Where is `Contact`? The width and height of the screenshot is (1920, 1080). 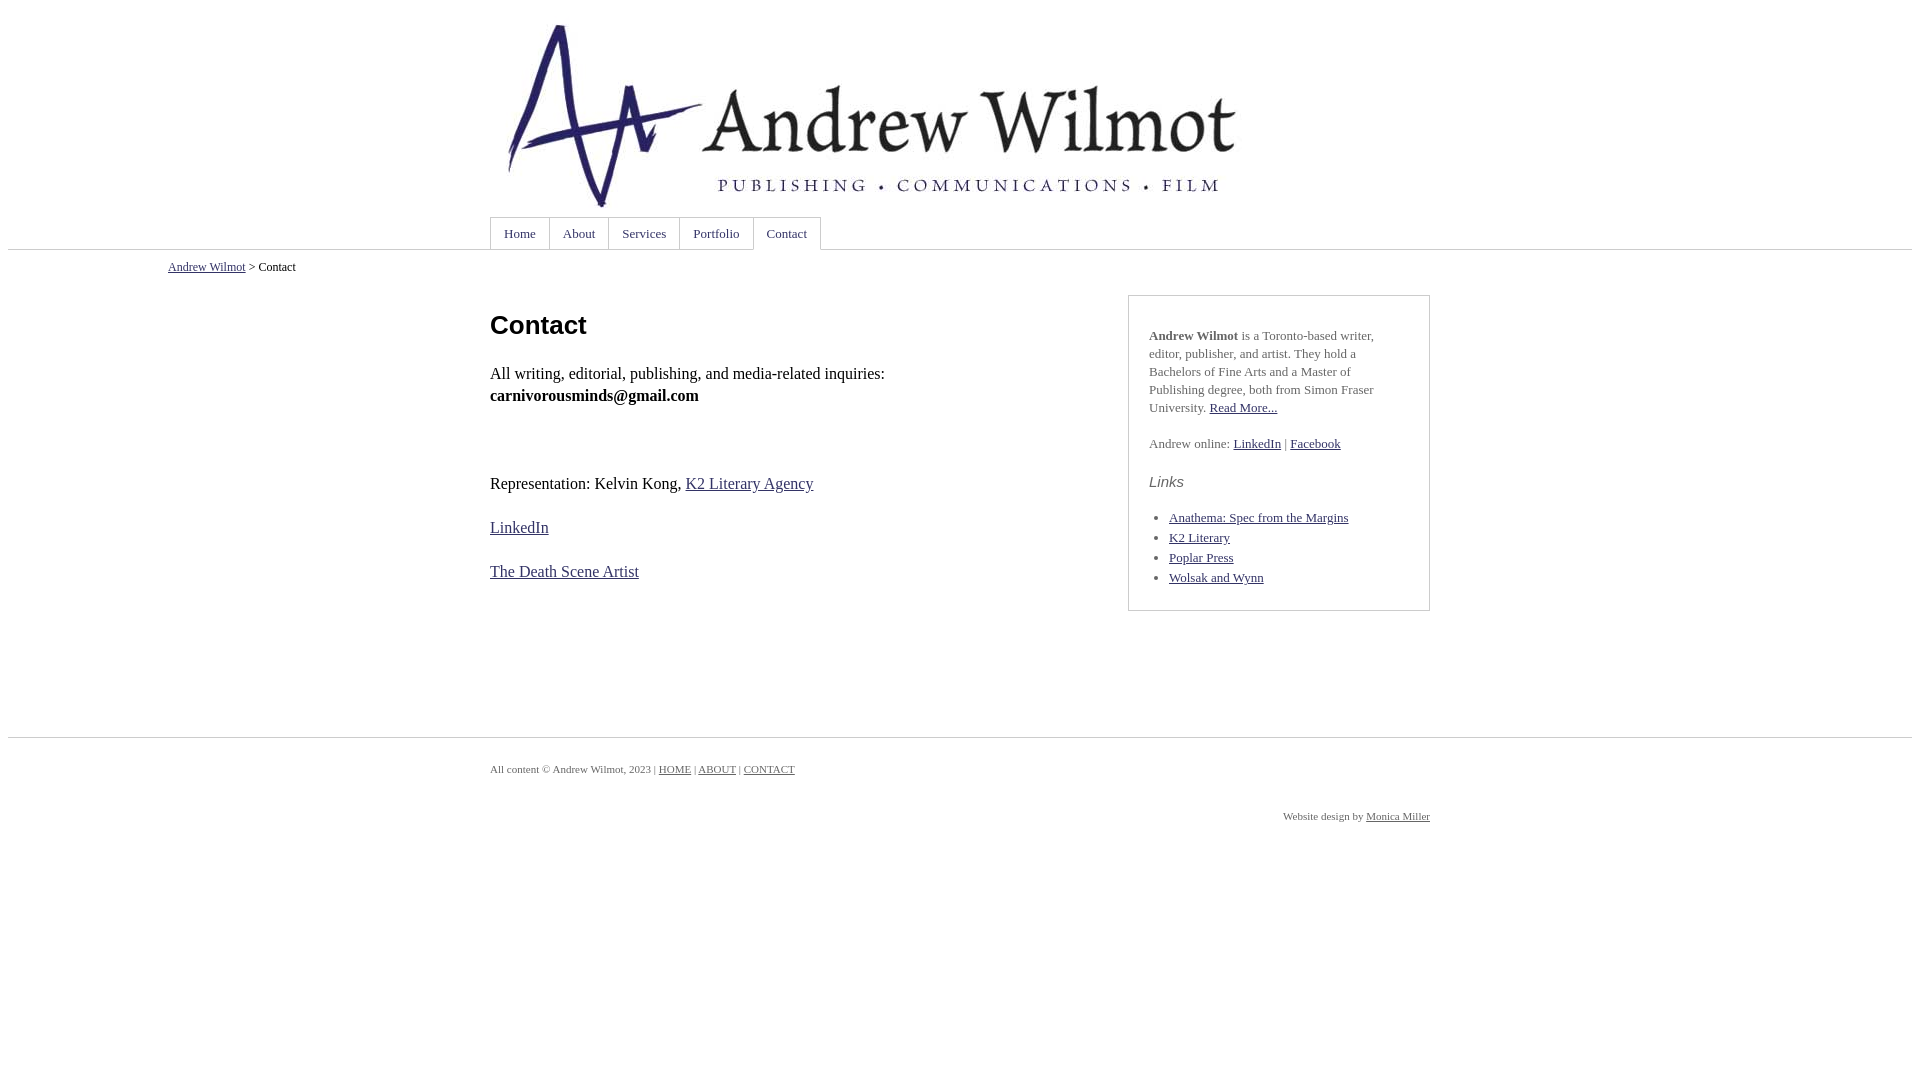
Contact is located at coordinates (787, 234).